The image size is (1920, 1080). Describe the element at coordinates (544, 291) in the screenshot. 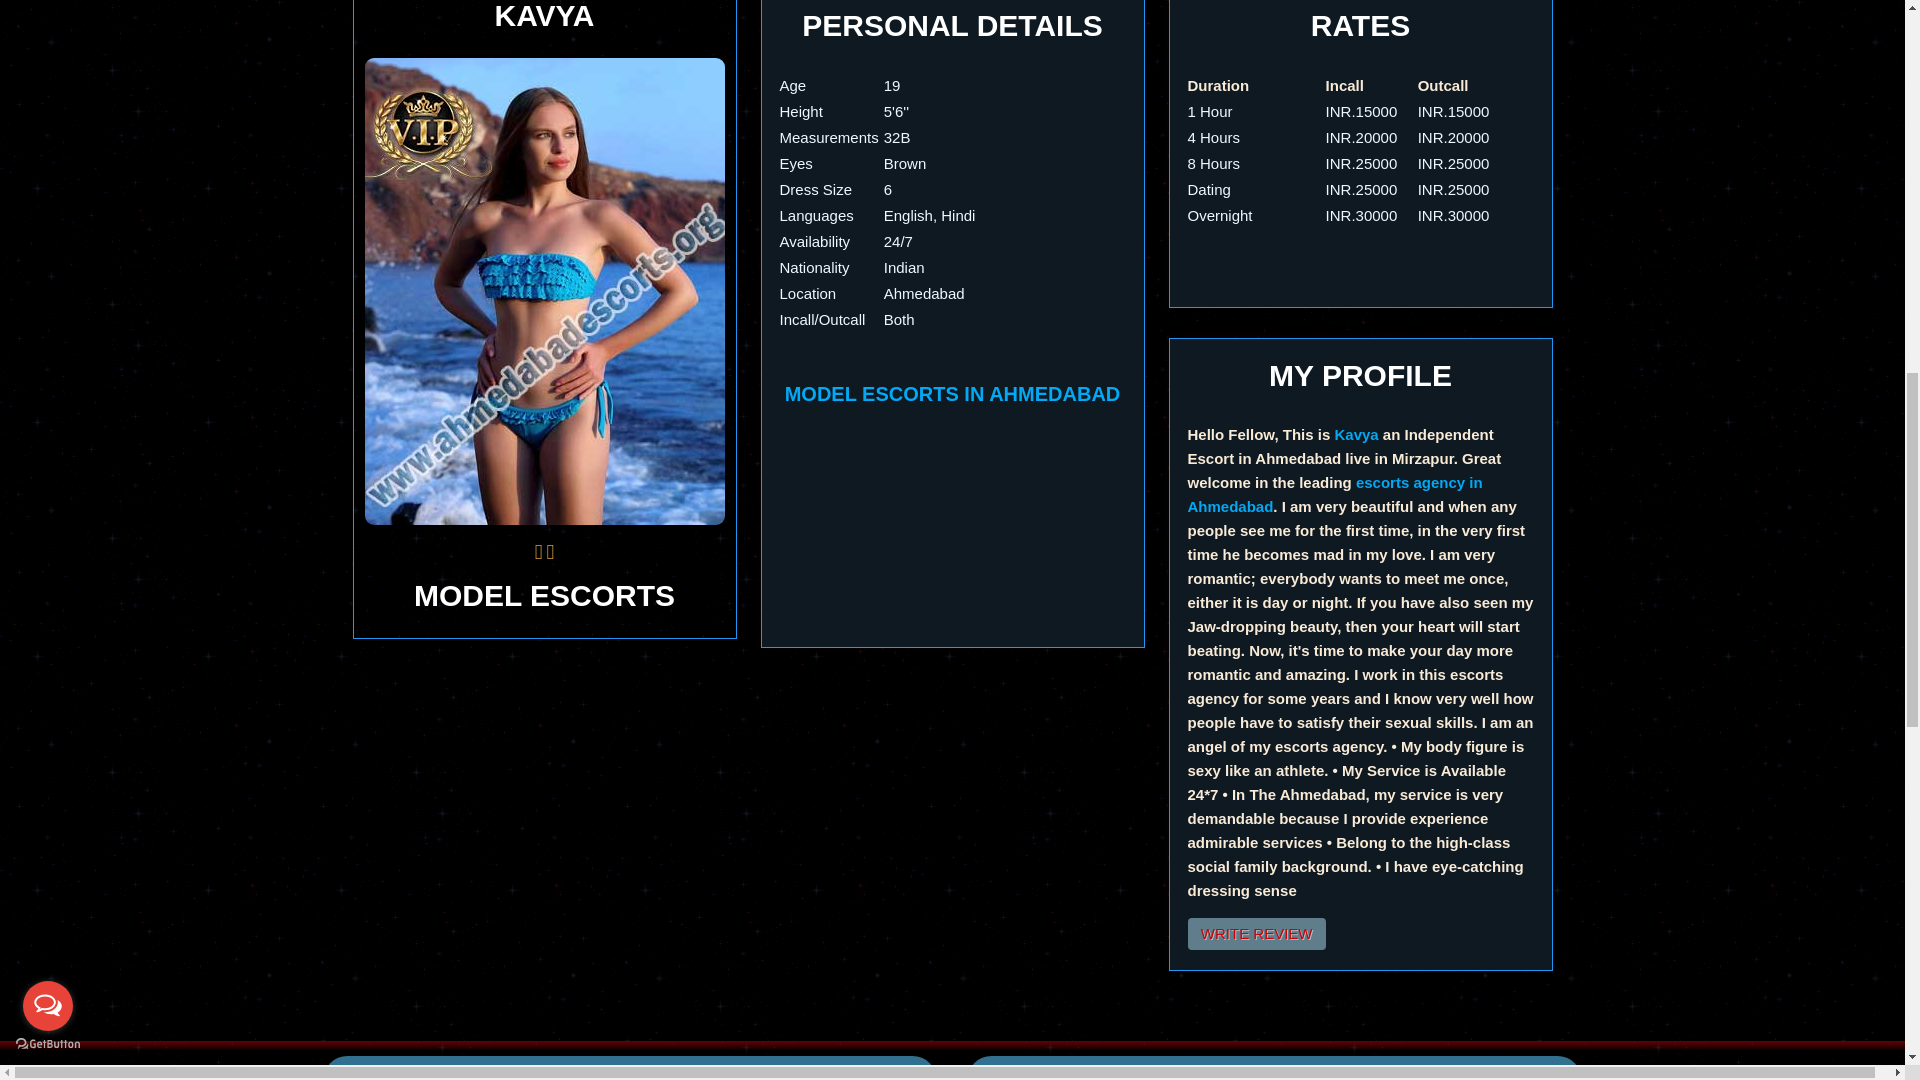

I see `Model Escorts In Ahmedabad` at that location.